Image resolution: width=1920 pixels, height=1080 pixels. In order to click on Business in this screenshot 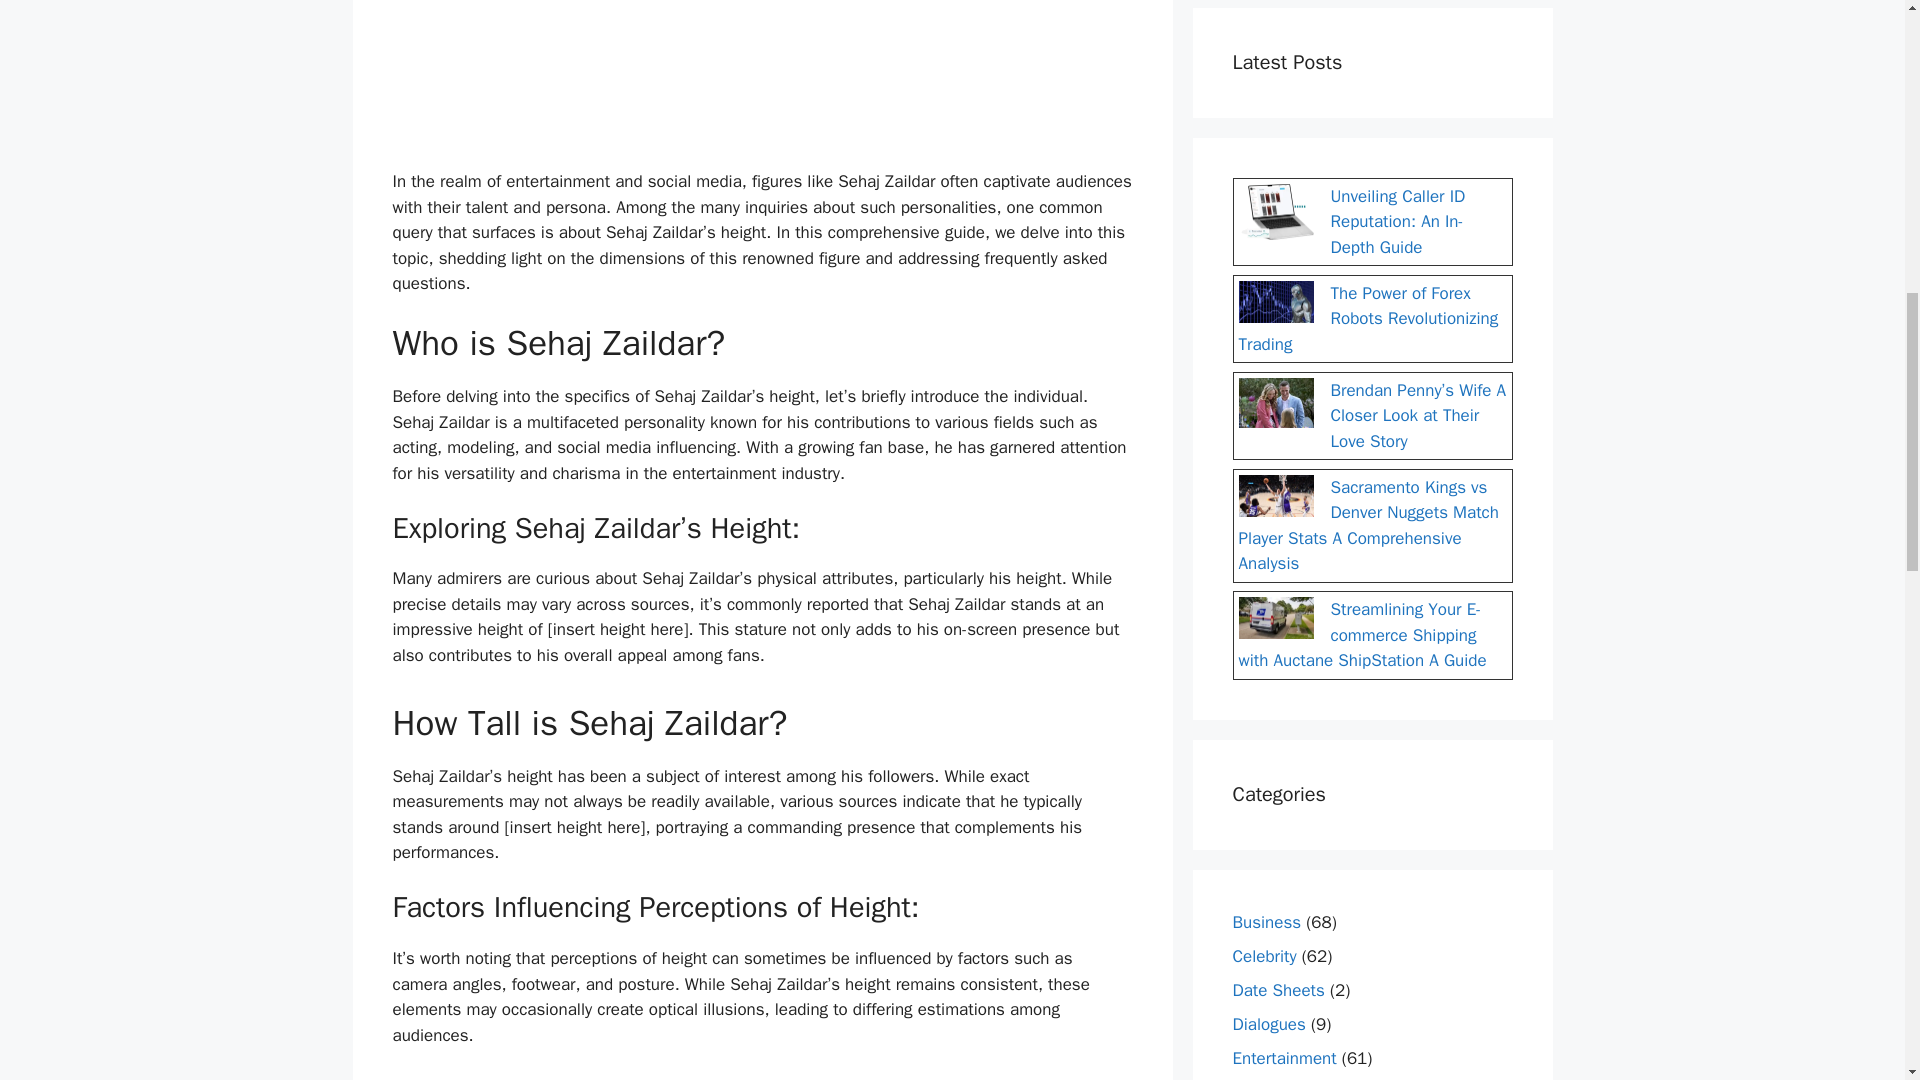, I will do `click(1266, 922)`.